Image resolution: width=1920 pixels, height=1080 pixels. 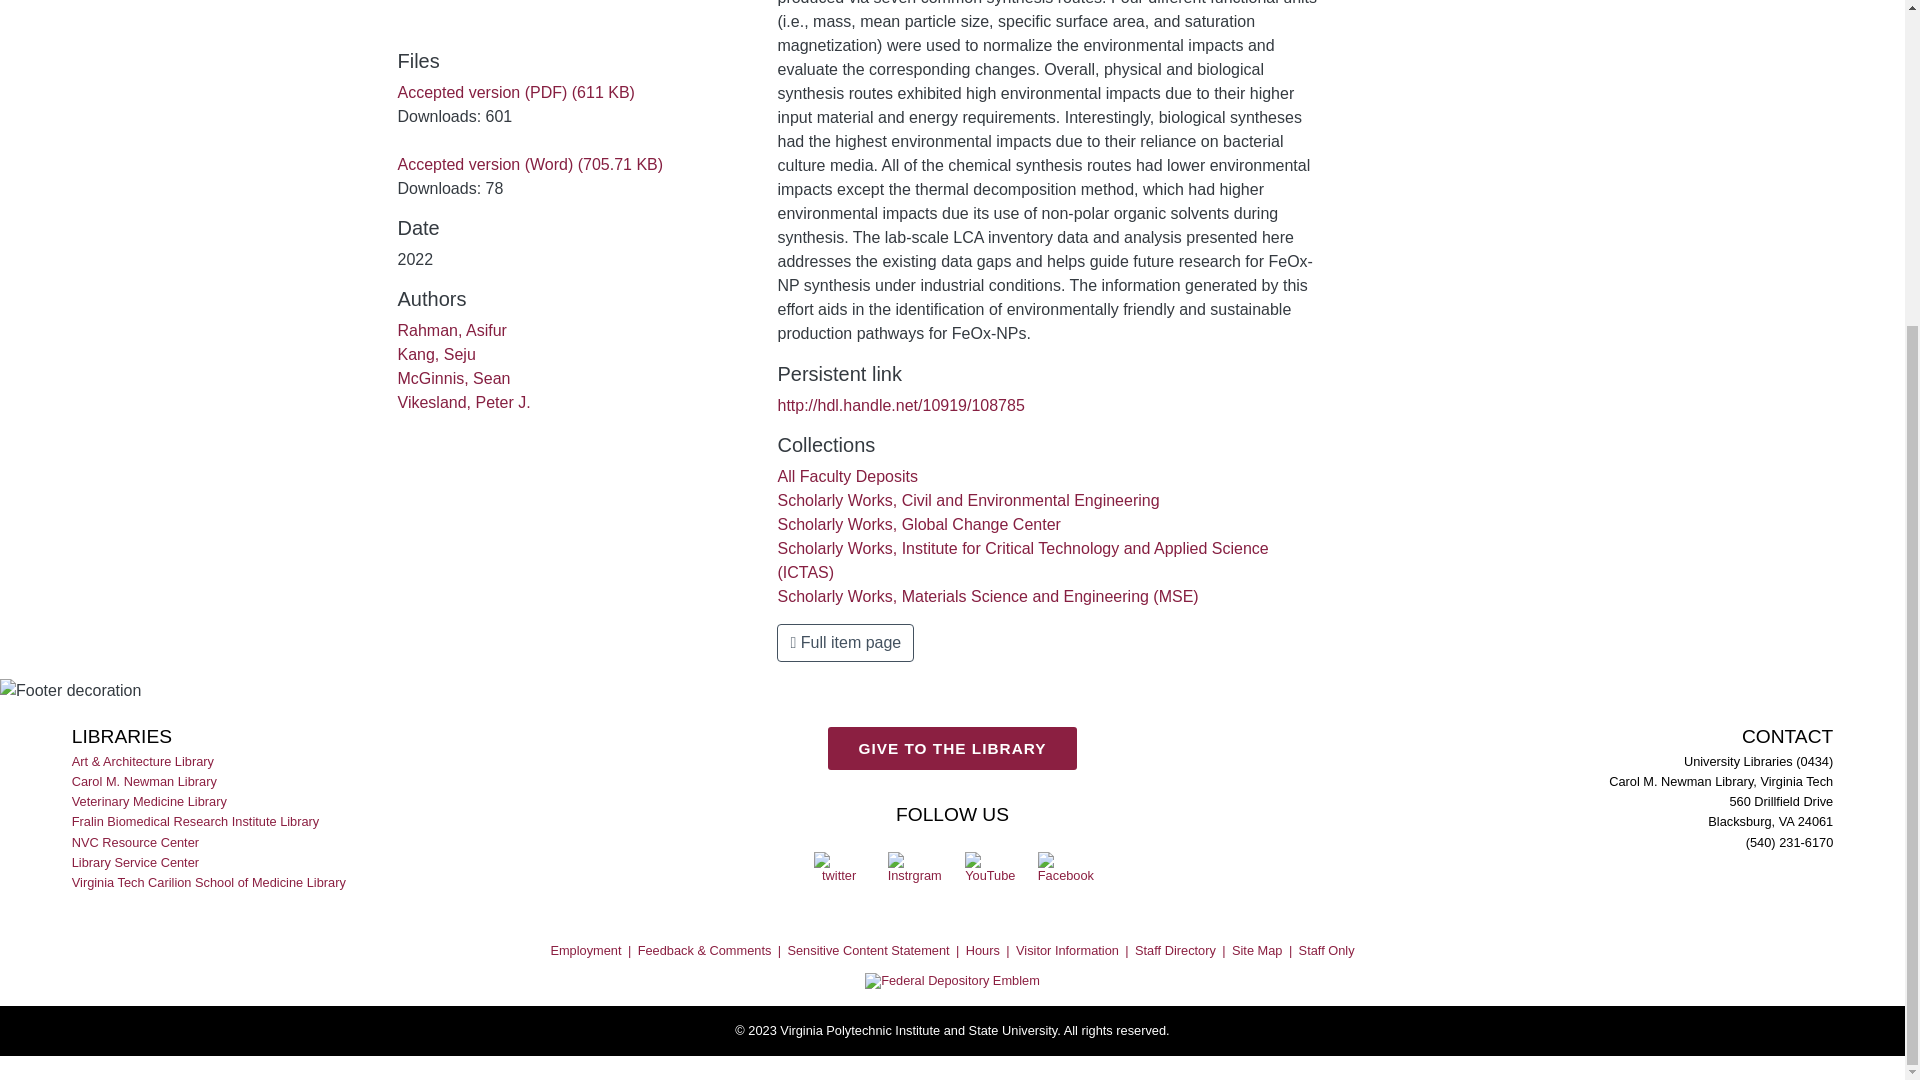 What do you see at coordinates (452, 330) in the screenshot?
I see `Rahman, Asifur` at bounding box center [452, 330].